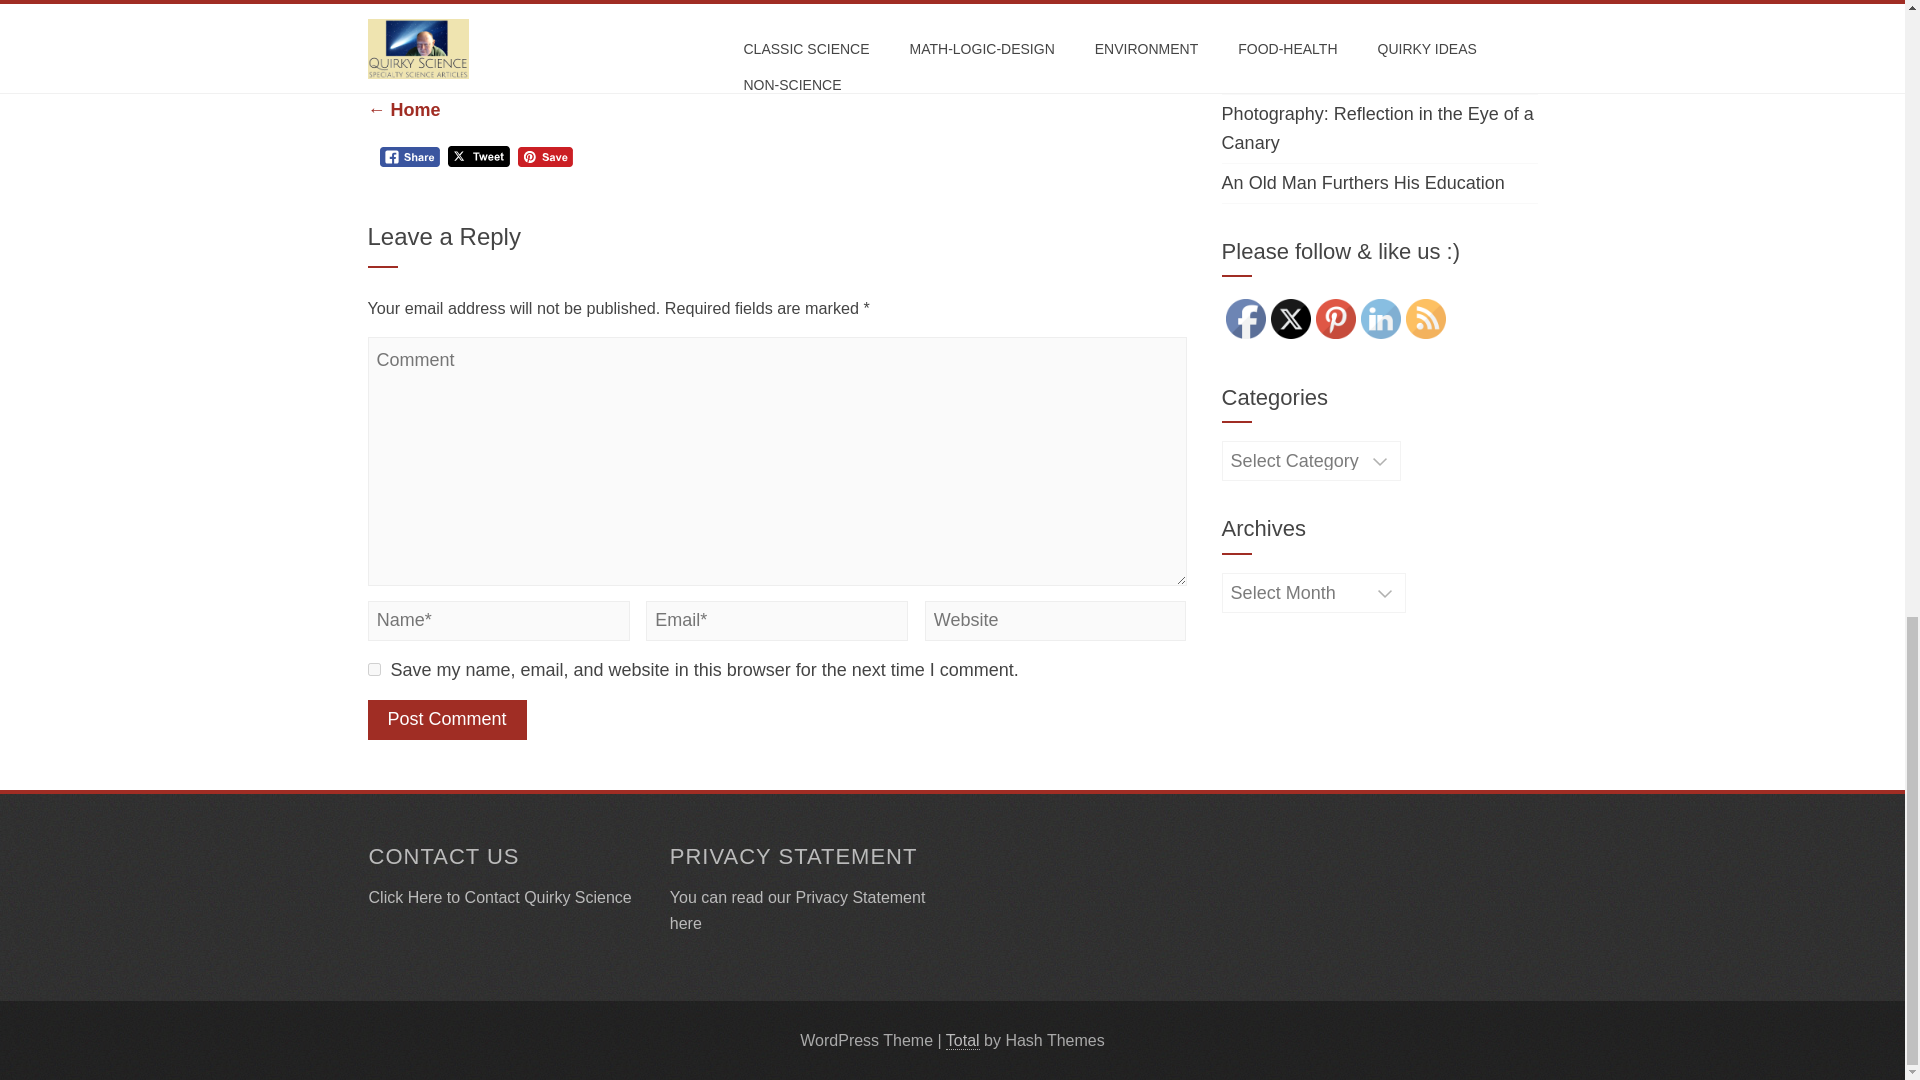 The image size is (1920, 1080). What do you see at coordinates (1370, 8) in the screenshot?
I see `Bracken Ferns: How Toxic to Grazing Farm Animals?` at bounding box center [1370, 8].